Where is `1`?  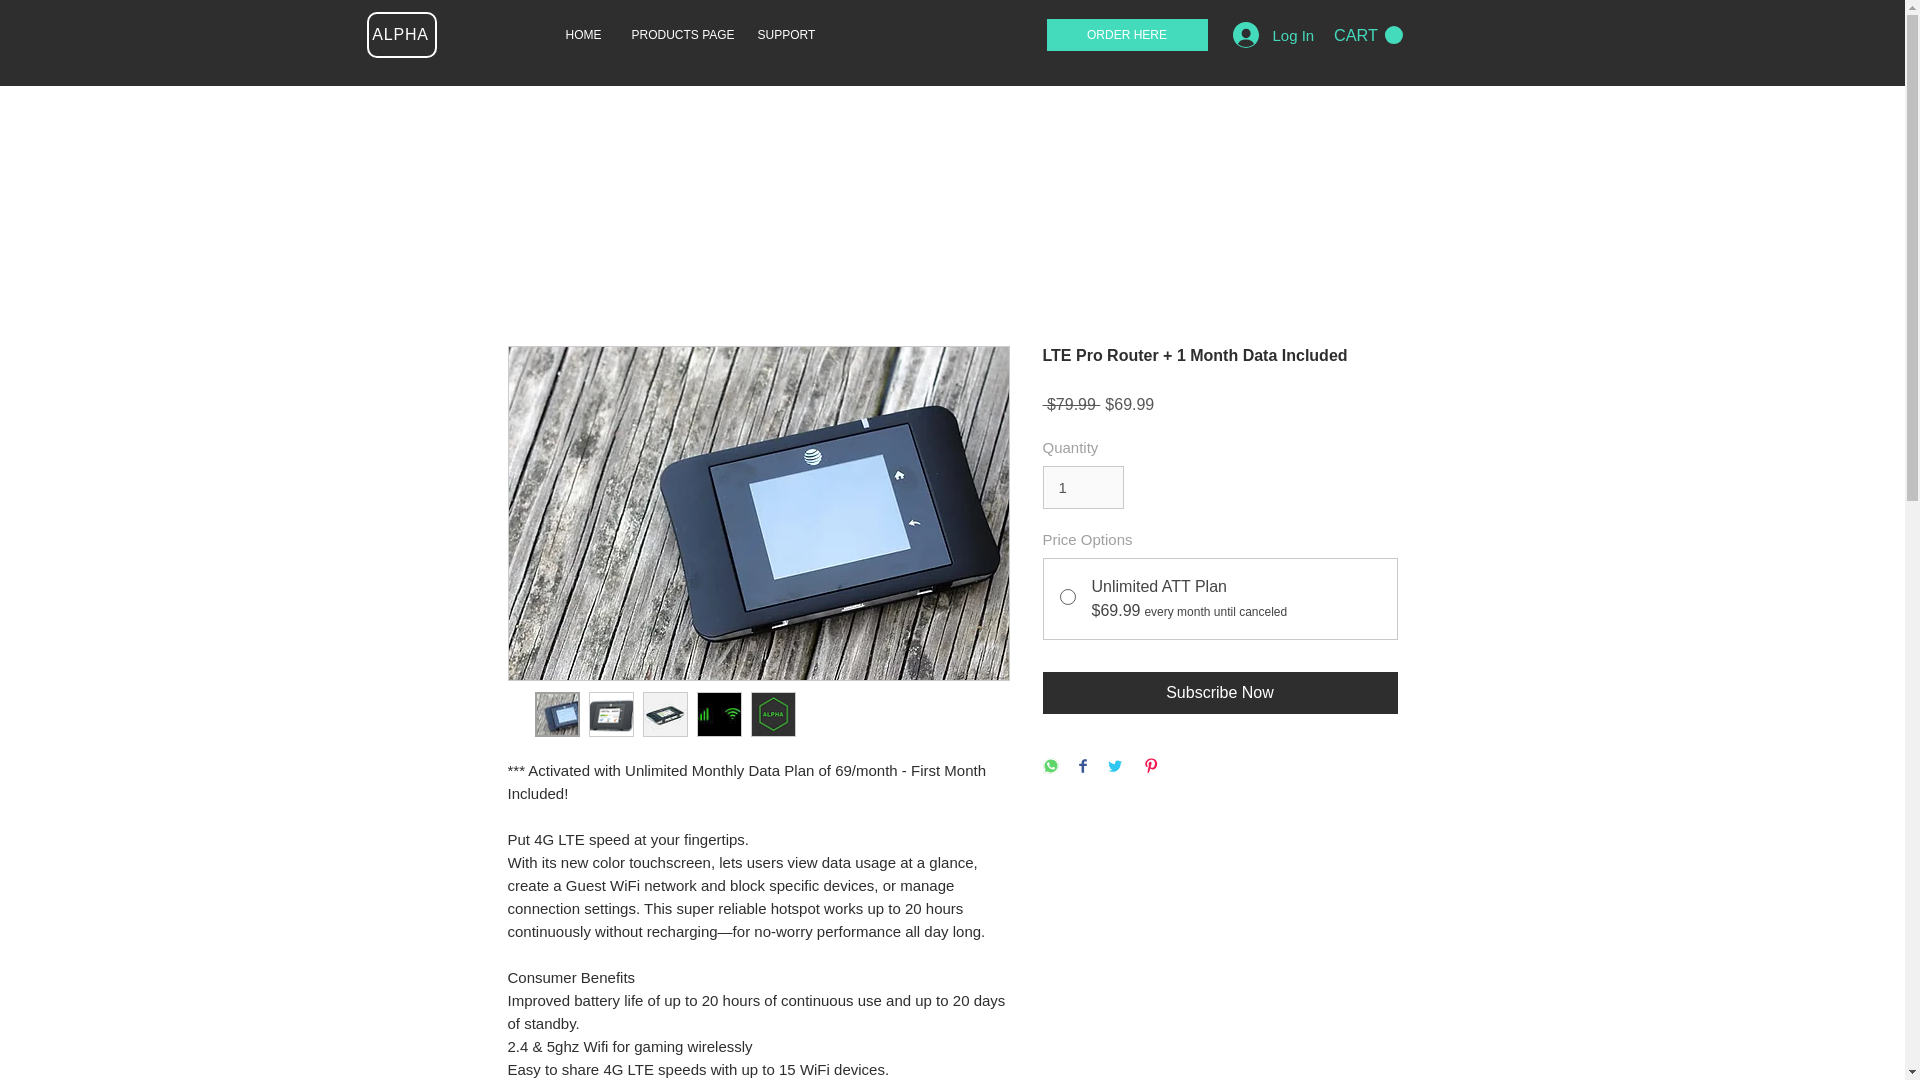 1 is located at coordinates (1082, 487).